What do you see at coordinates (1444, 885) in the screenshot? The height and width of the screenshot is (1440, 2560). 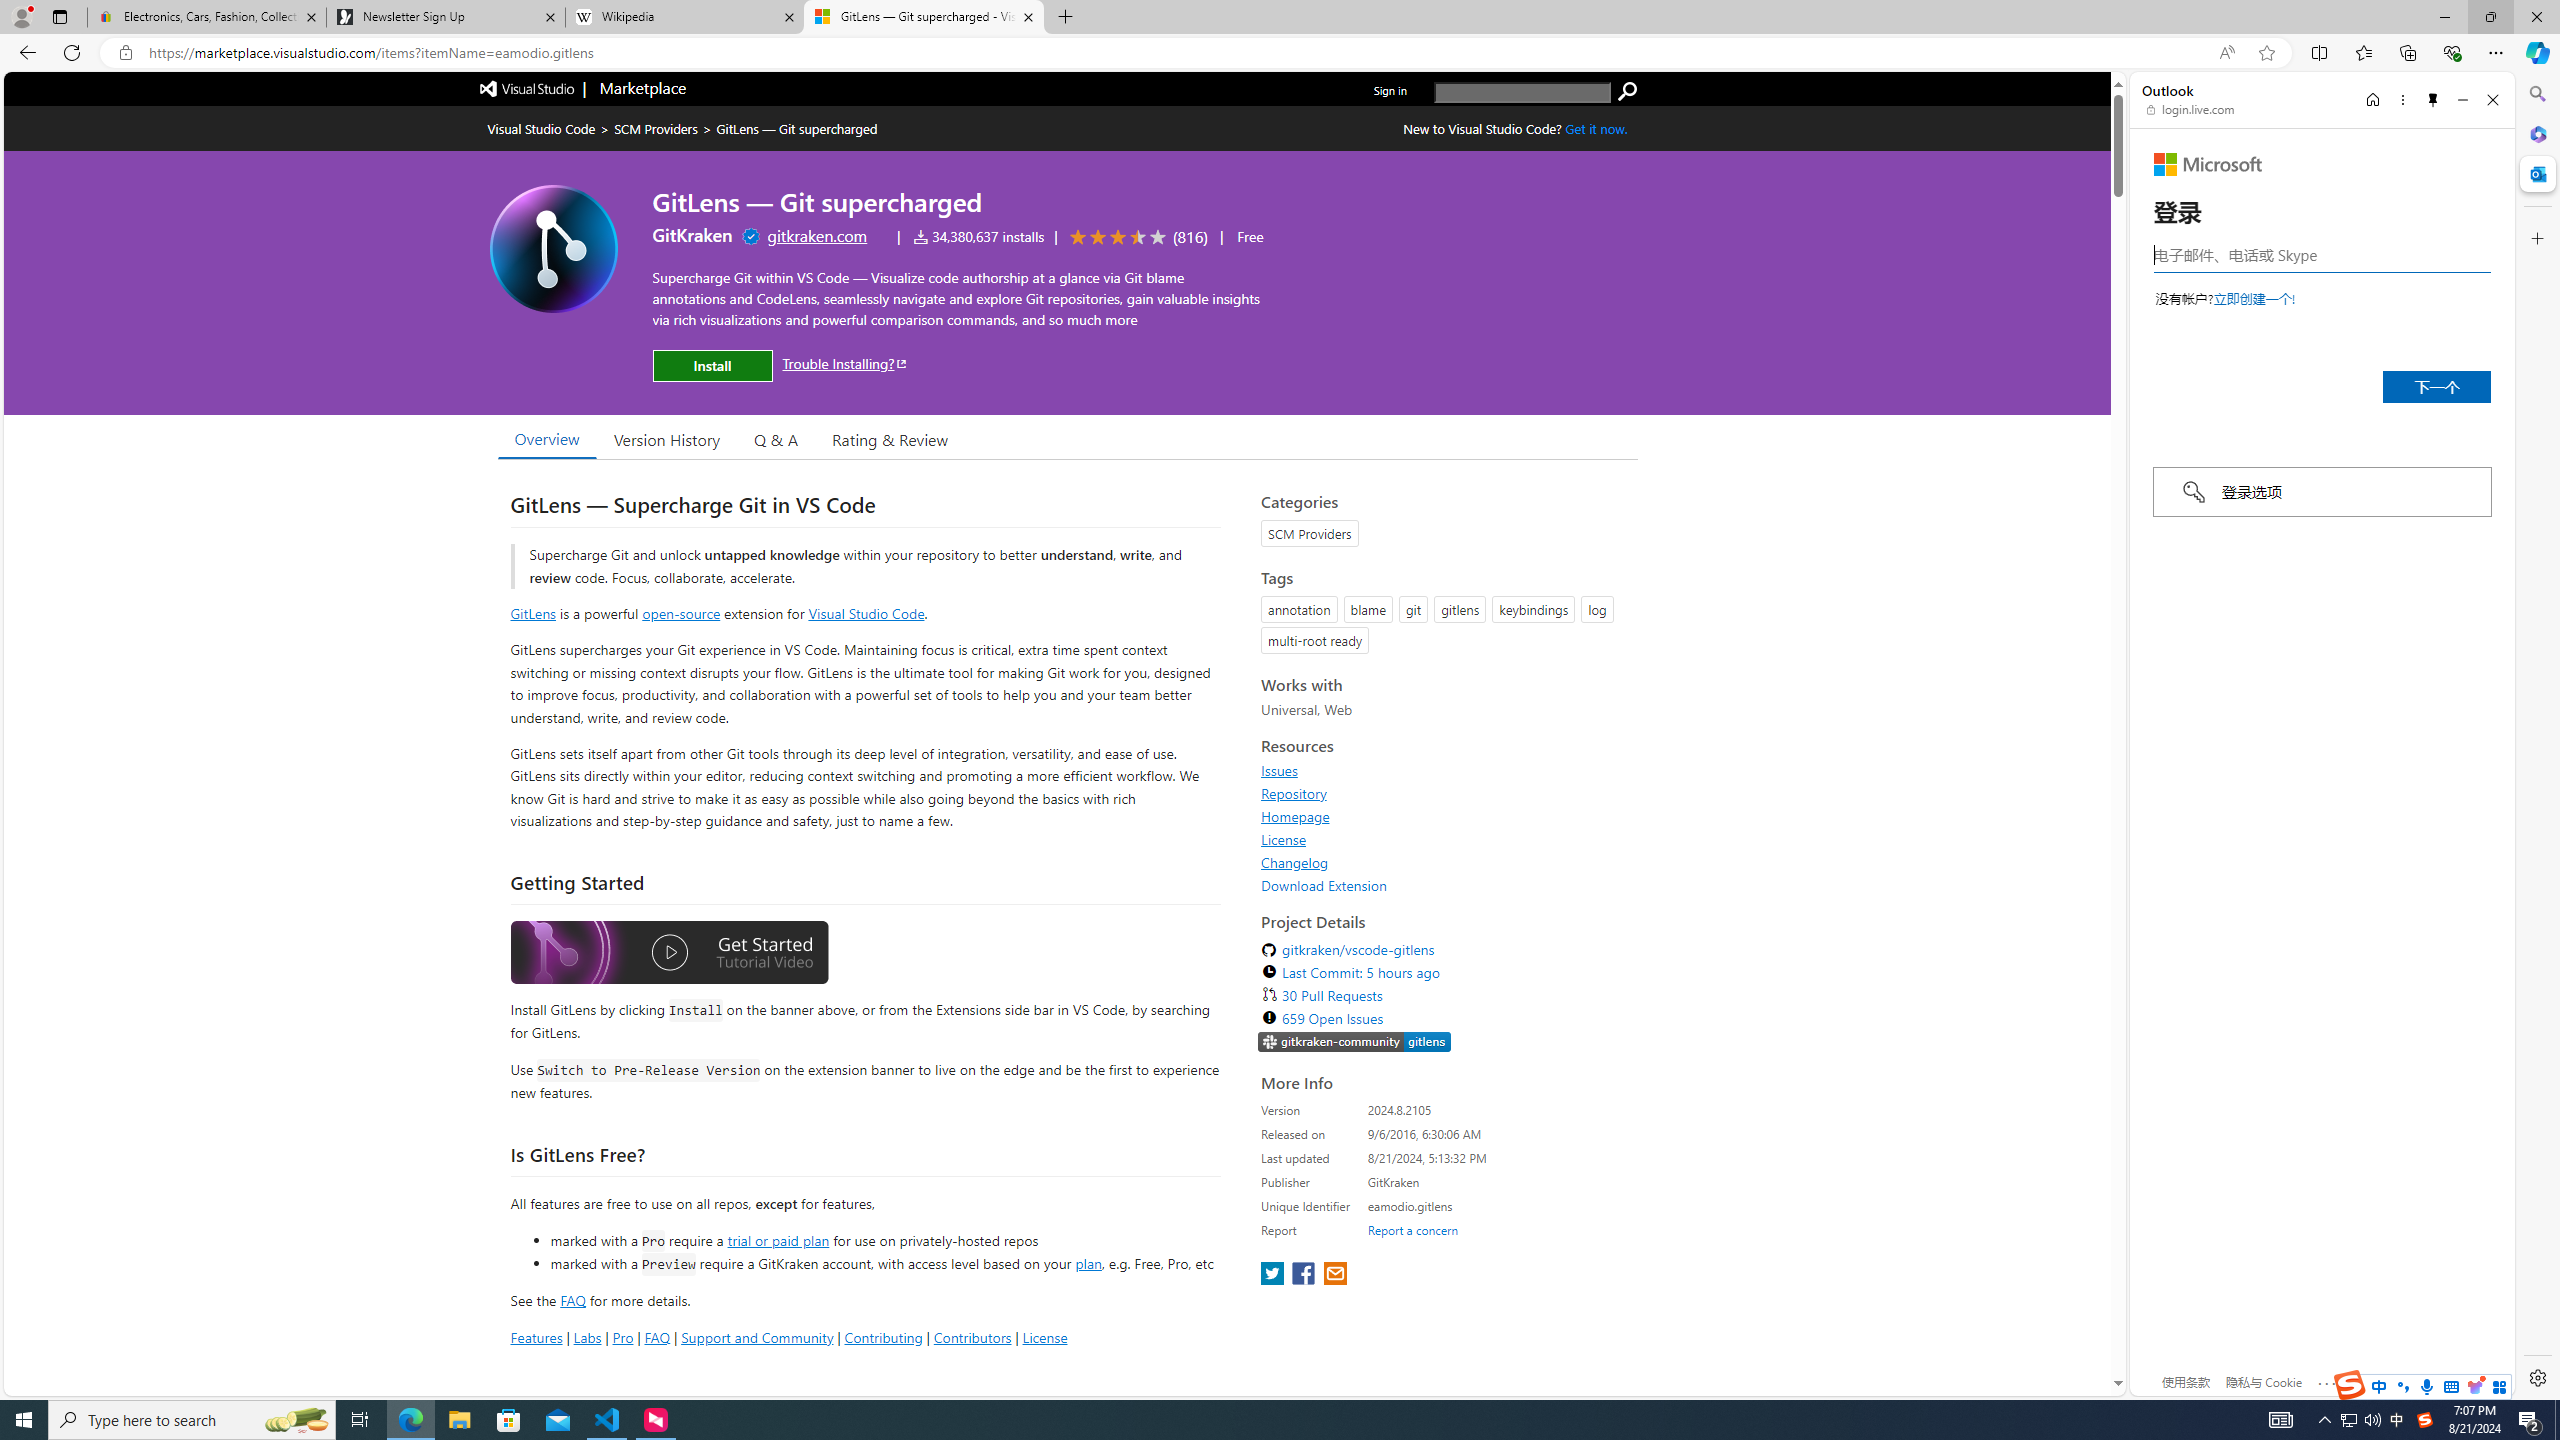 I see `Download Extension` at bounding box center [1444, 885].